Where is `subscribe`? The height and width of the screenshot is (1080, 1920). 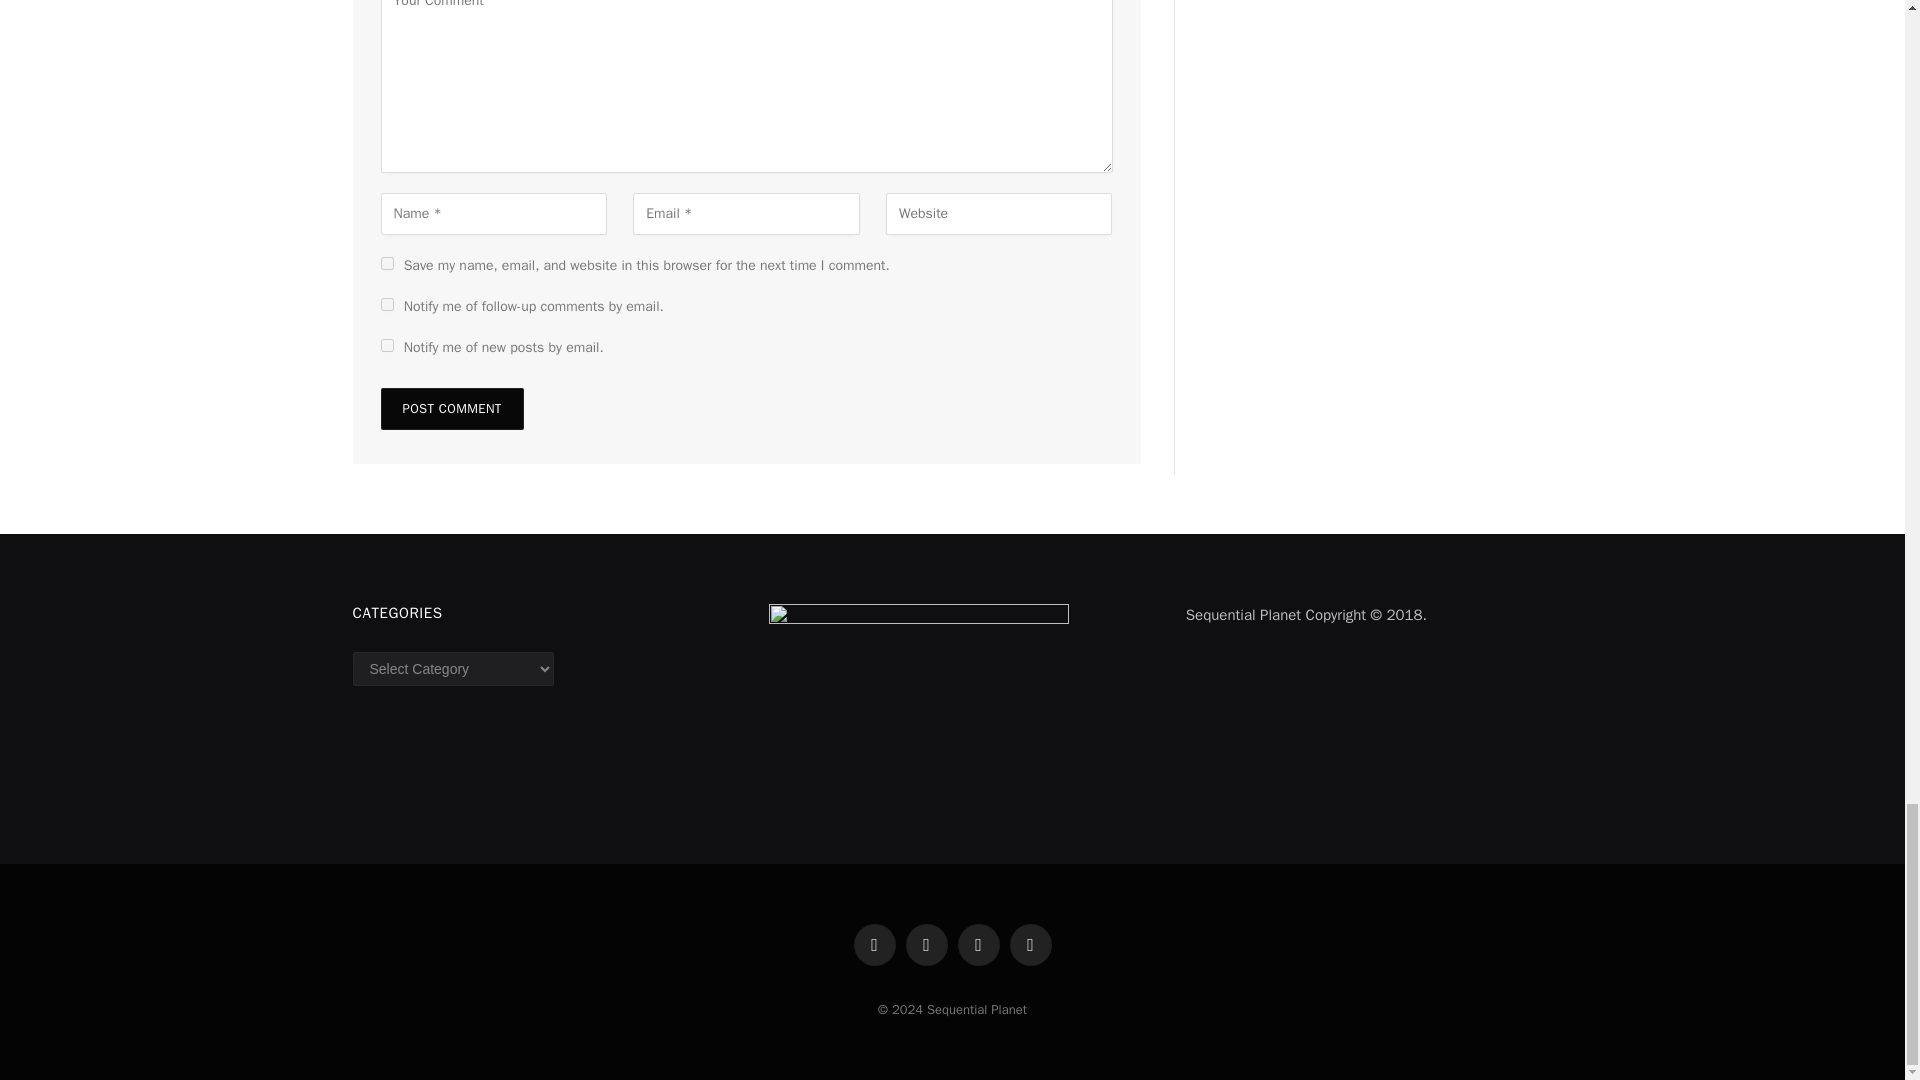
subscribe is located at coordinates (386, 304).